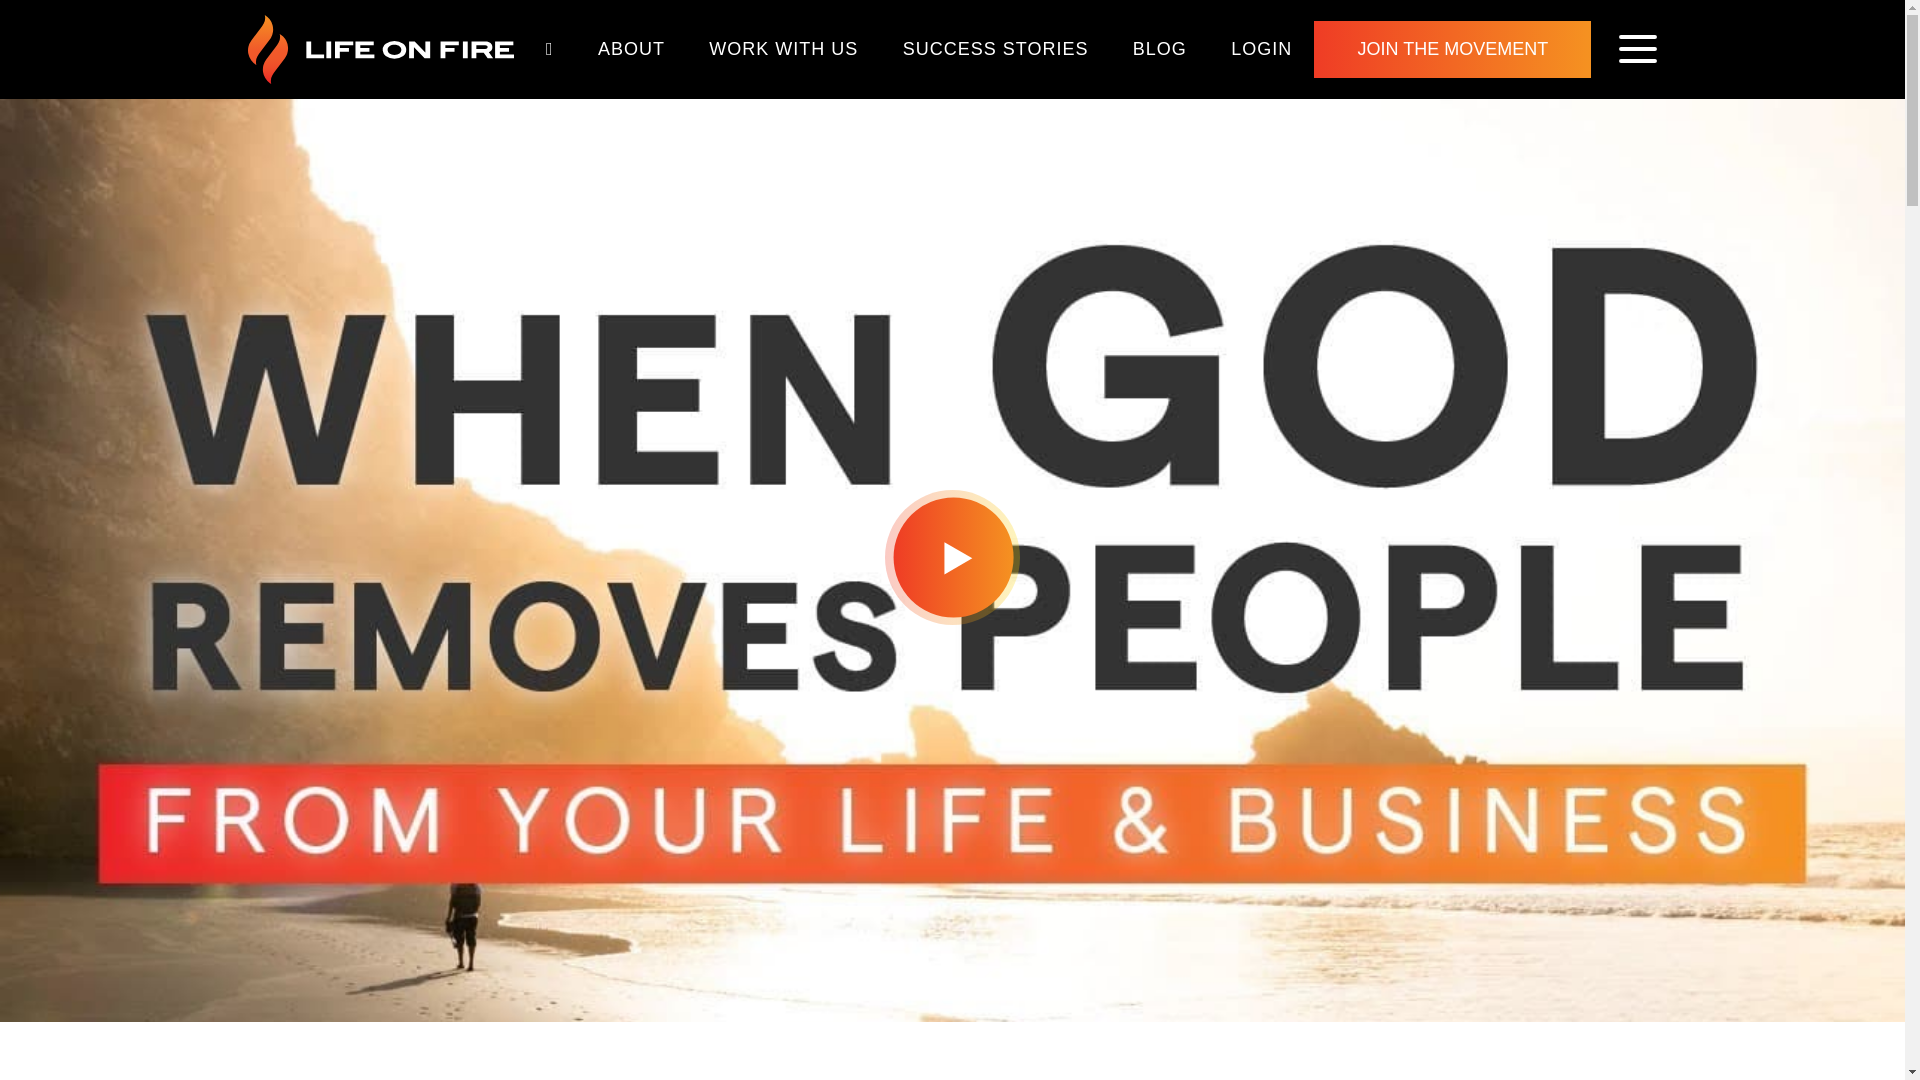  Describe the element at coordinates (996, 48) in the screenshot. I see `SUCCESS STORIES` at that location.